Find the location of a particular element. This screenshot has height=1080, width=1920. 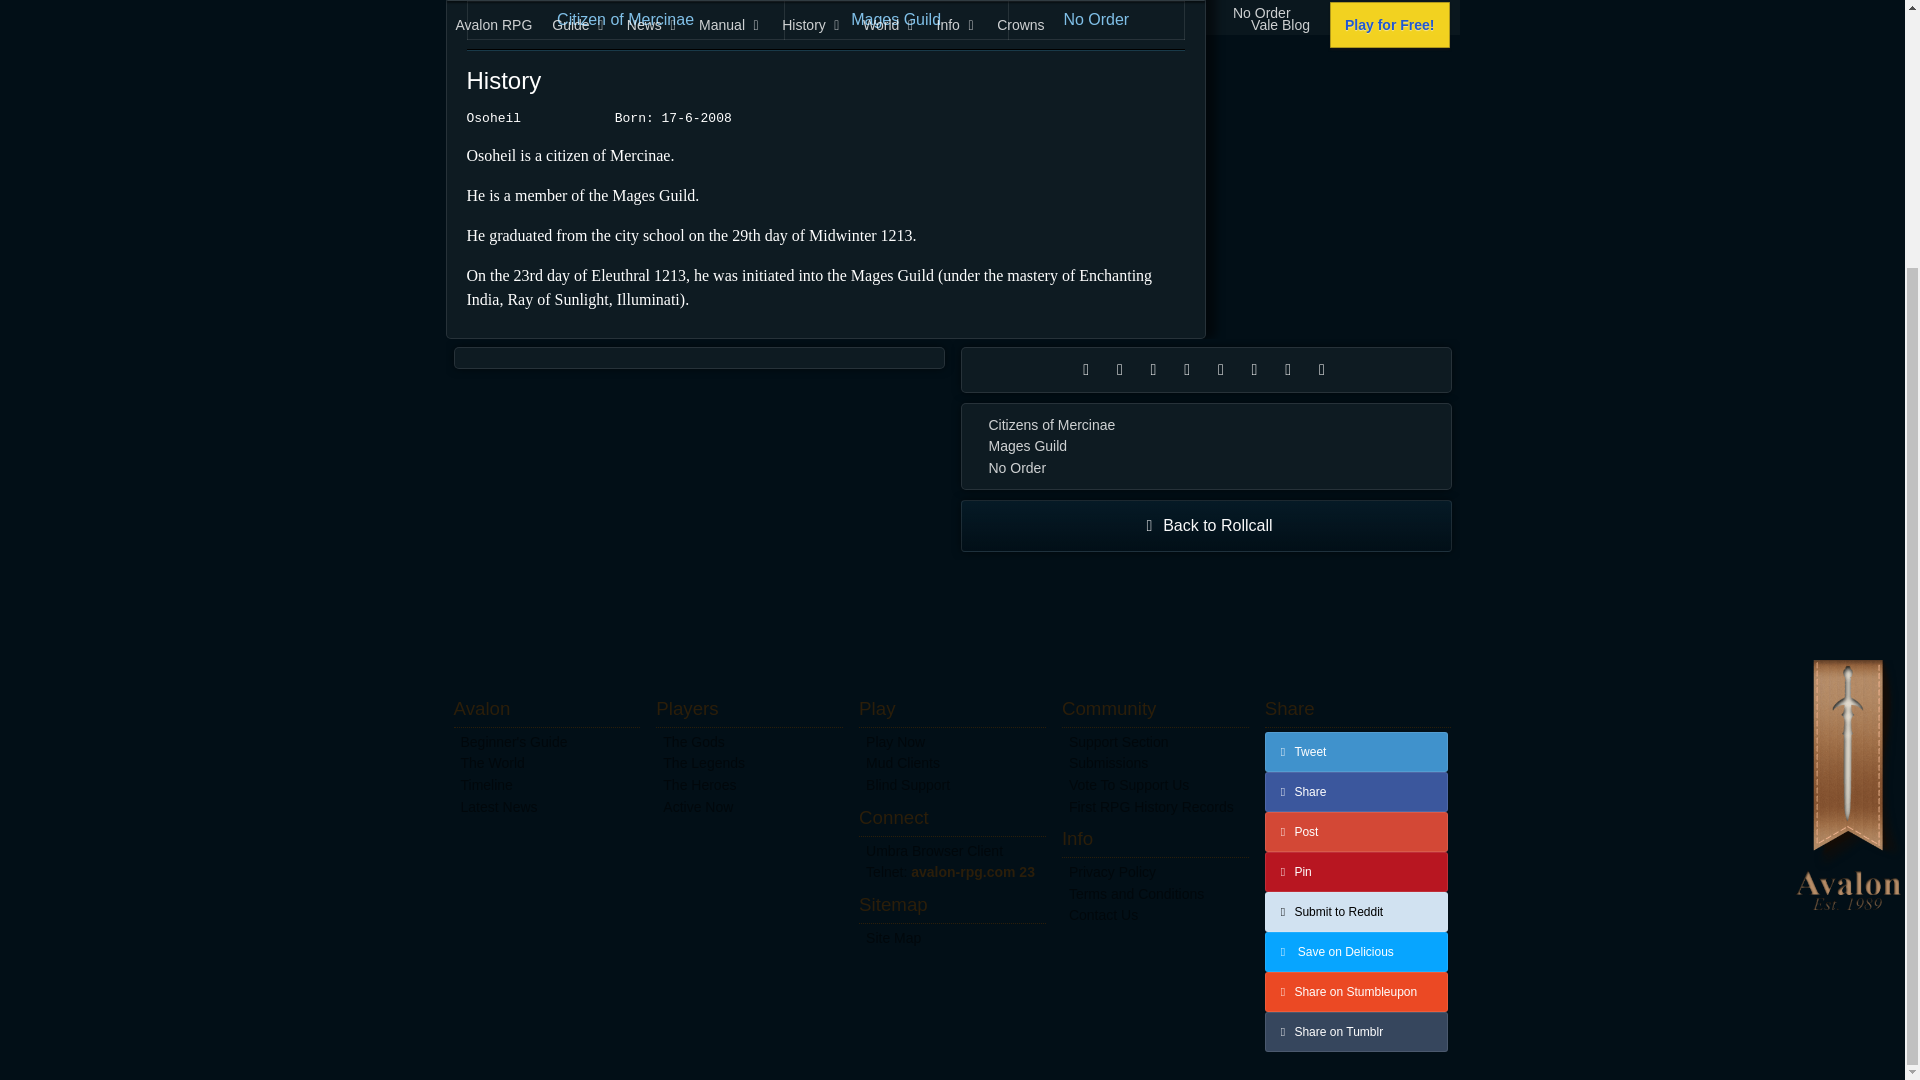

Mages Guild is located at coordinates (1206, 446).